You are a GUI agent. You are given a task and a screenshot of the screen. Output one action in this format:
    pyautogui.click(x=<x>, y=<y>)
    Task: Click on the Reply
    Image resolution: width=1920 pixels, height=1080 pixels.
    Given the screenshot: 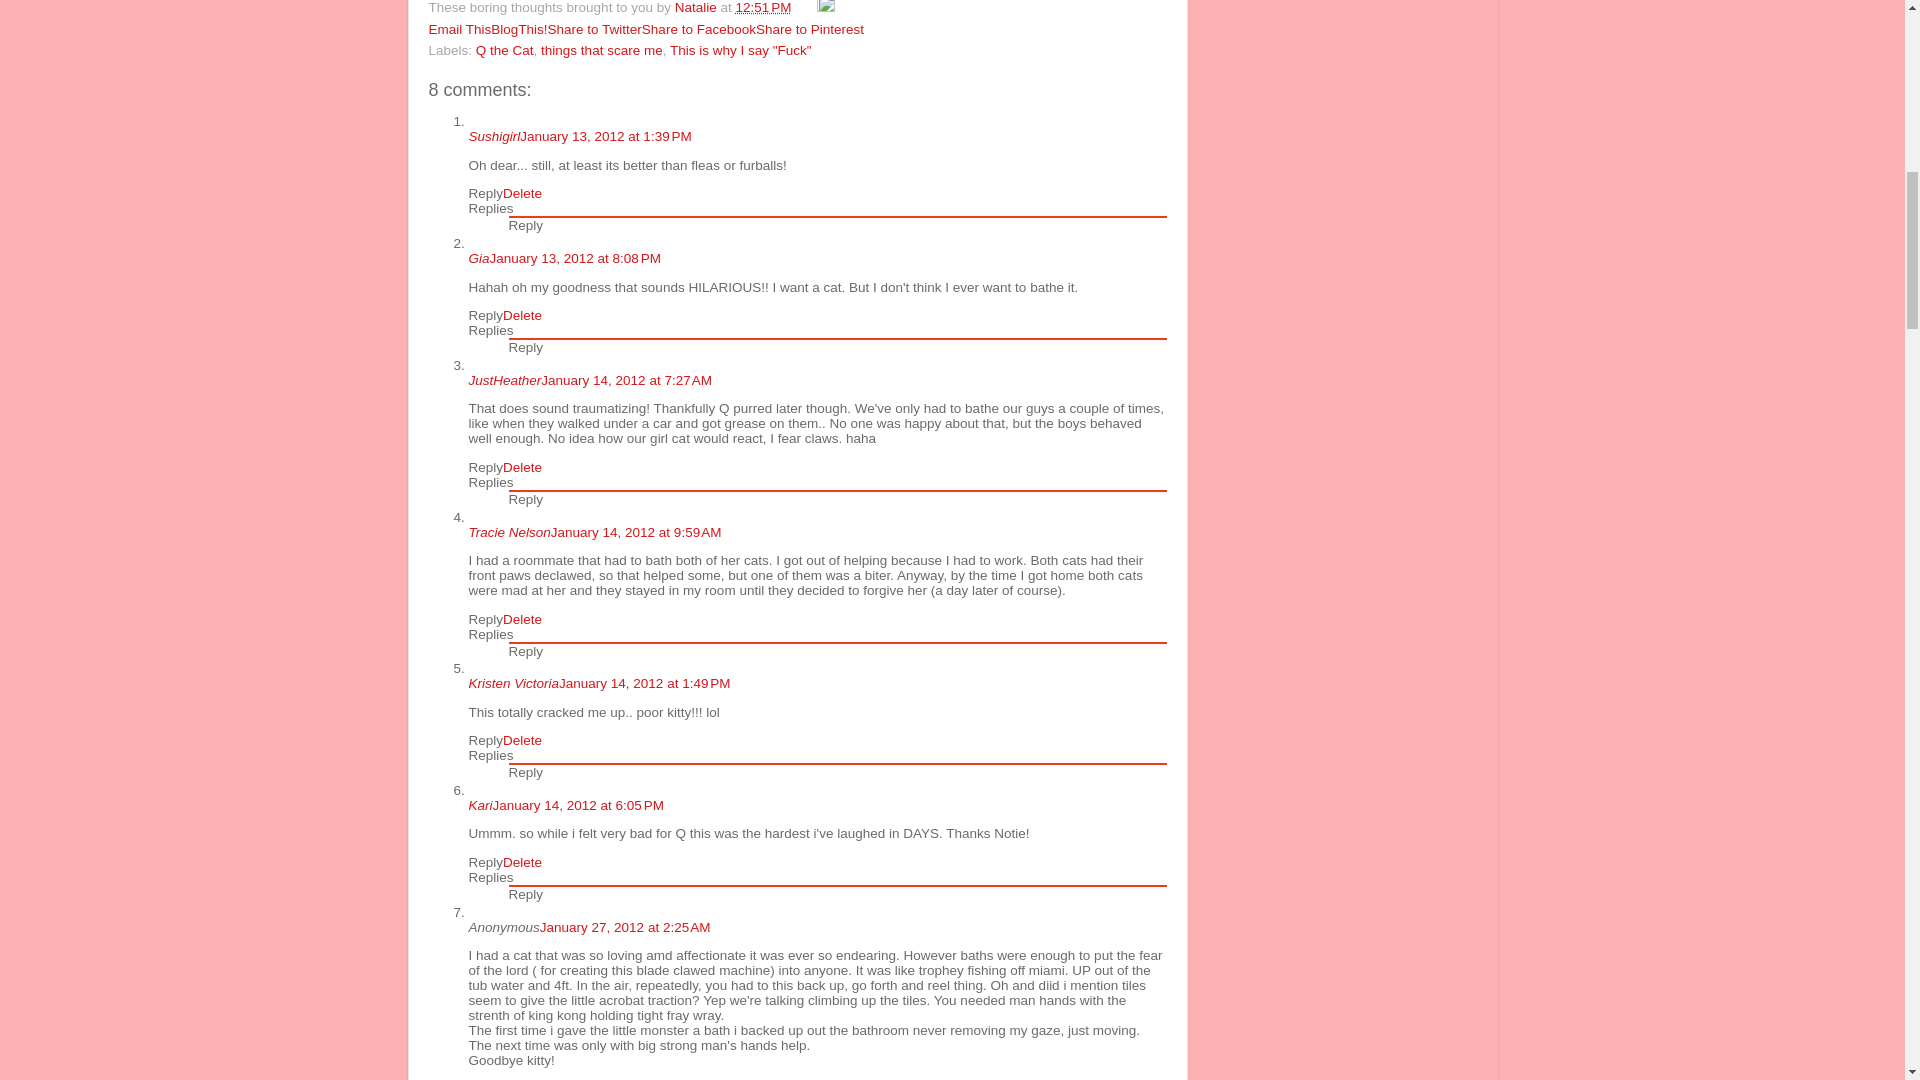 What is the action you would take?
    pyautogui.click(x=486, y=620)
    